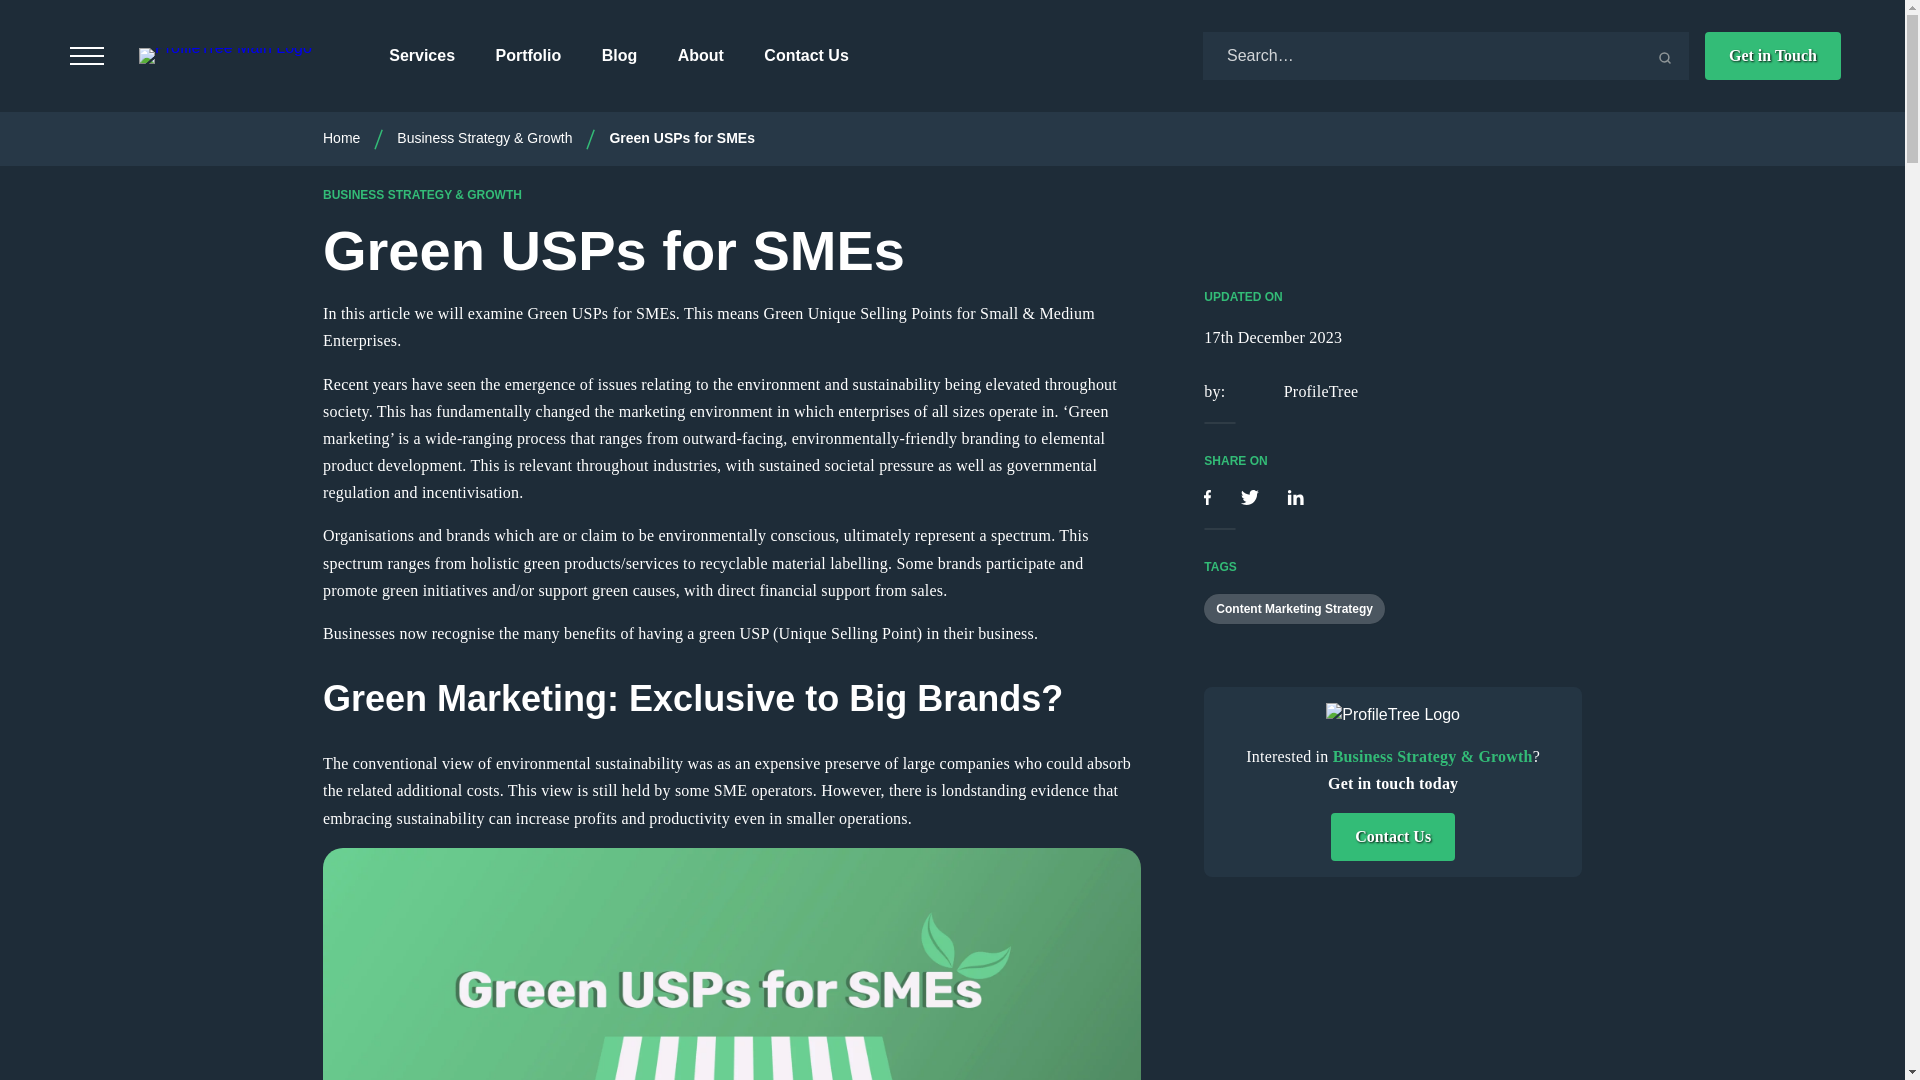 Image resolution: width=1920 pixels, height=1080 pixels. Describe the element at coordinates (620, 55) in the screenshot. I see `Blog` at that location.